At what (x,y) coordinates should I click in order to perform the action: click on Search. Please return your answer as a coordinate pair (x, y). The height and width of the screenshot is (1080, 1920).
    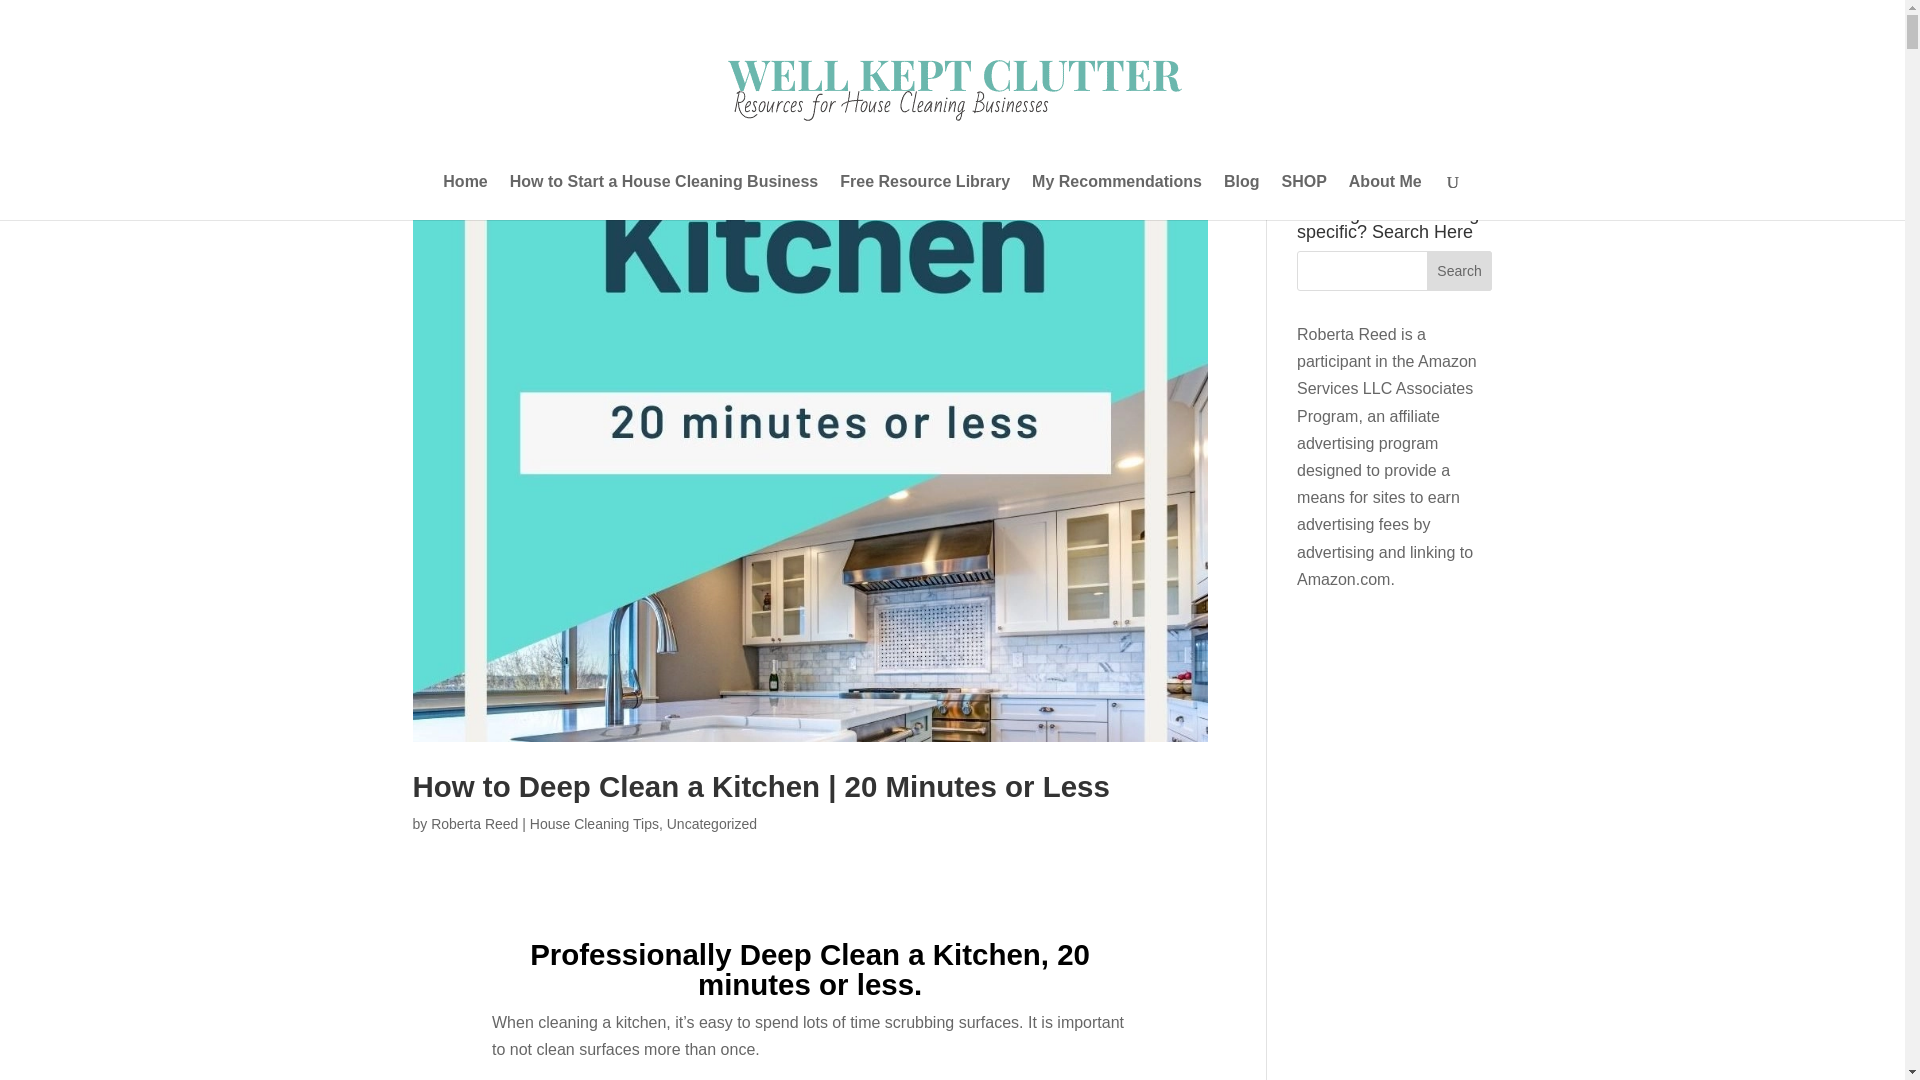
    Looking at the image, I should click on (1460, 270).